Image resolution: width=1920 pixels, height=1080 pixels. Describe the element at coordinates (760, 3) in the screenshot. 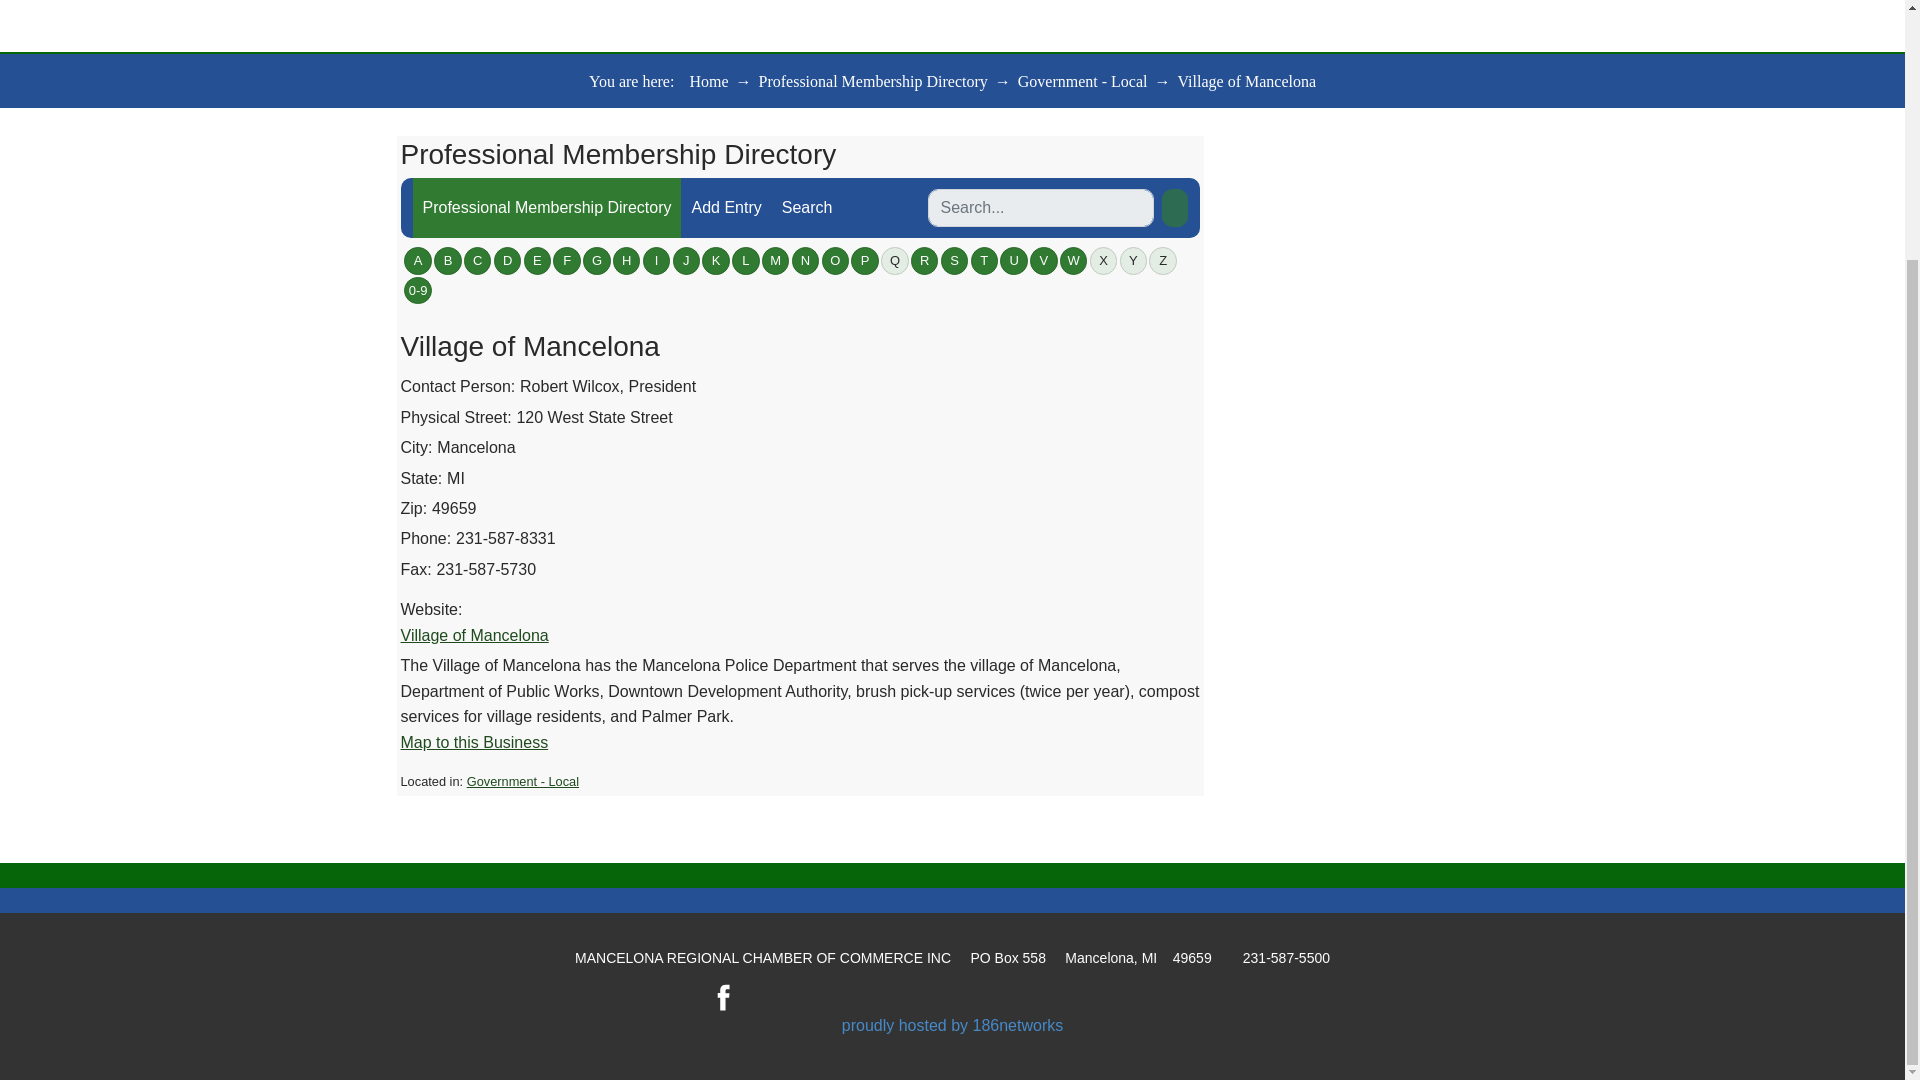

I see `Calendar` at that location.